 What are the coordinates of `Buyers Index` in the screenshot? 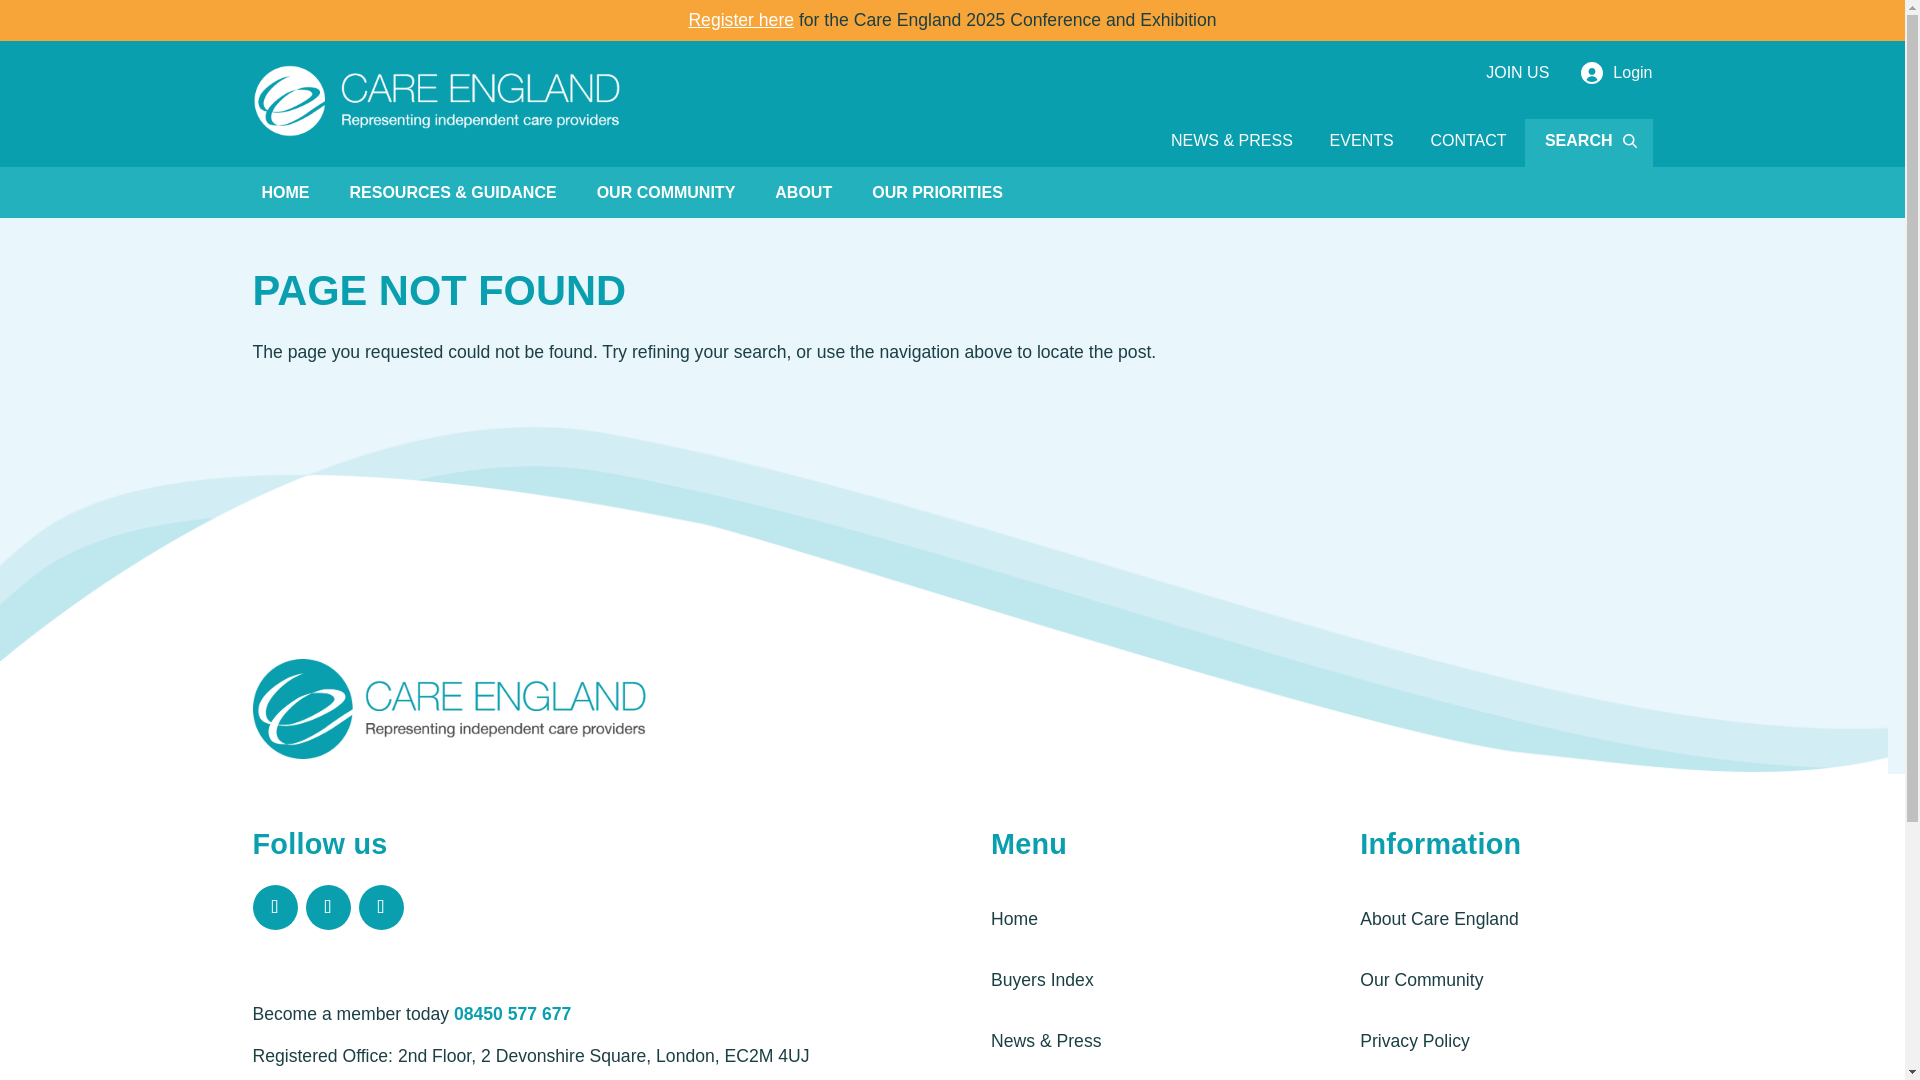 It's located at (1042, 980).